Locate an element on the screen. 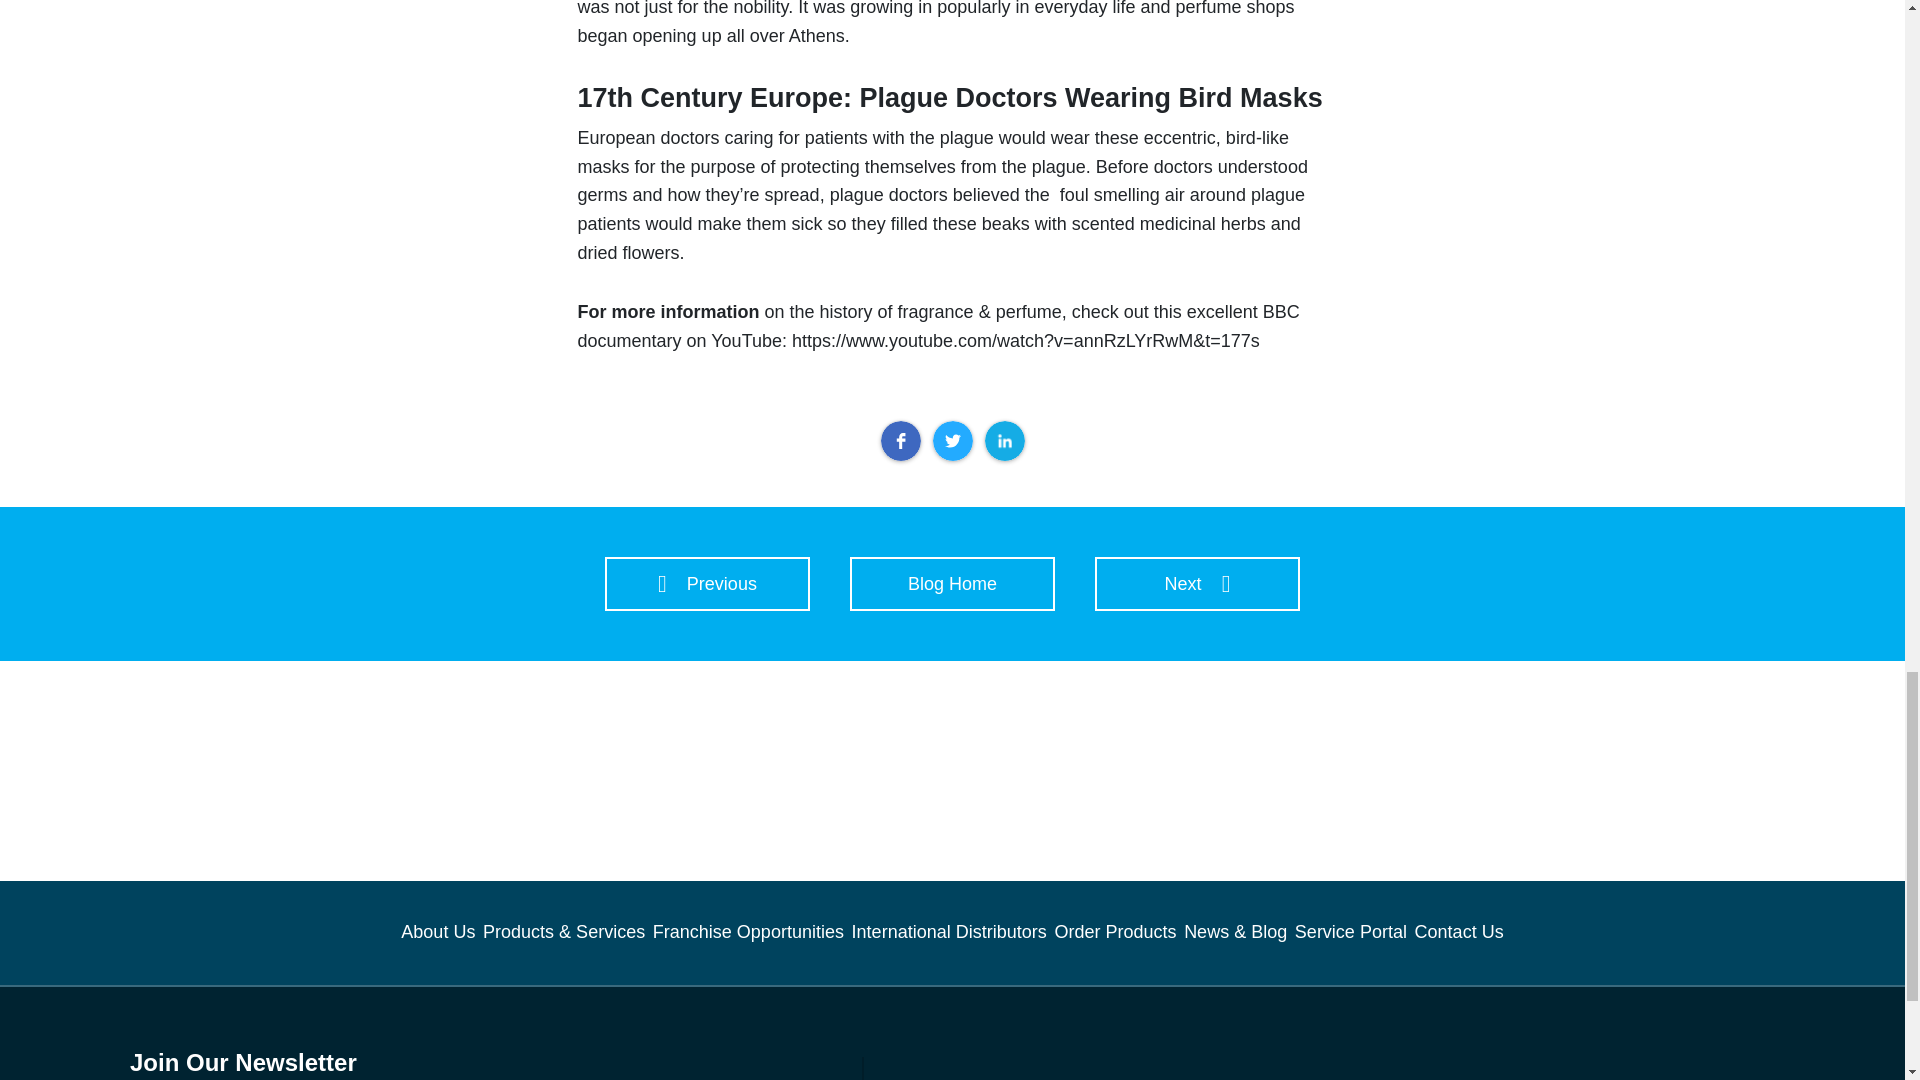 The image size is (1920, 1080). Twitter is located at coordinates (951, 441).